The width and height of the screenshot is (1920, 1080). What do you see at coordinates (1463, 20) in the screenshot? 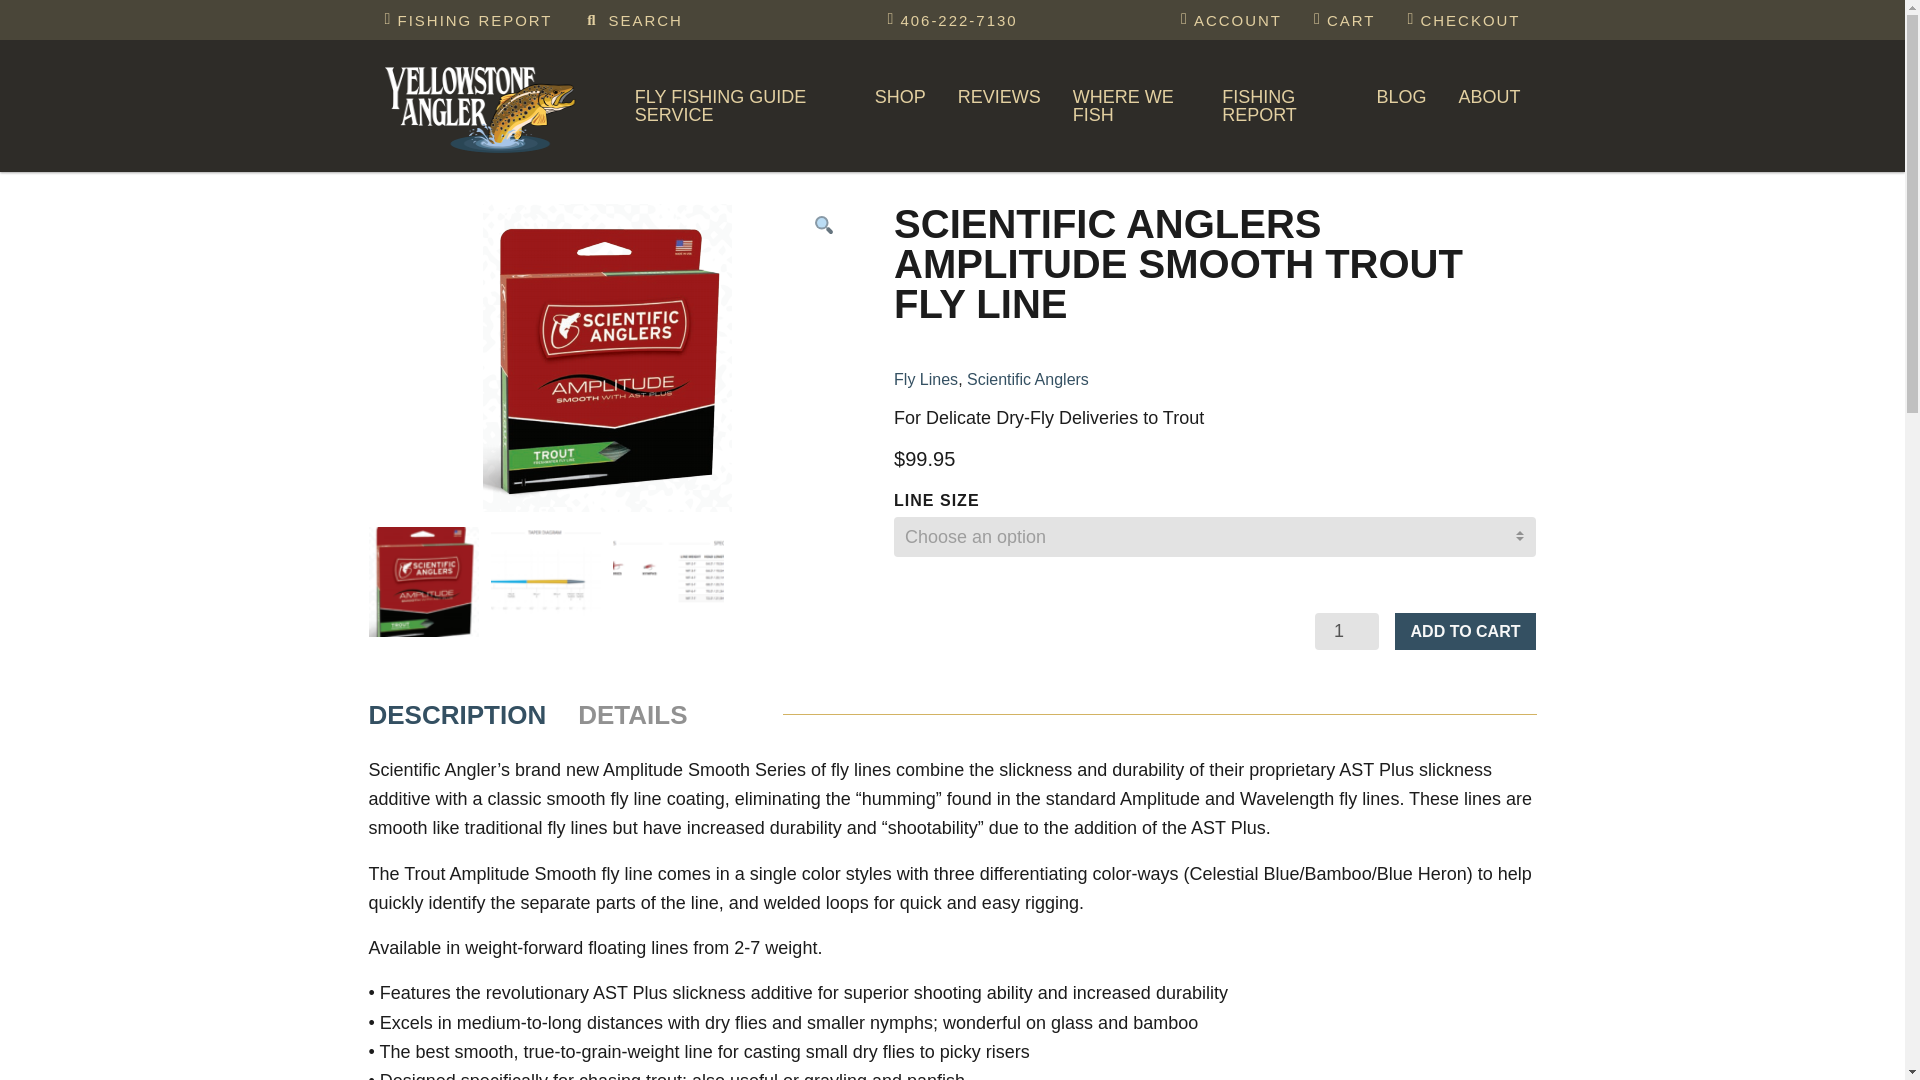
I see `CHECKOUT` at bounding box center [1463, 20].